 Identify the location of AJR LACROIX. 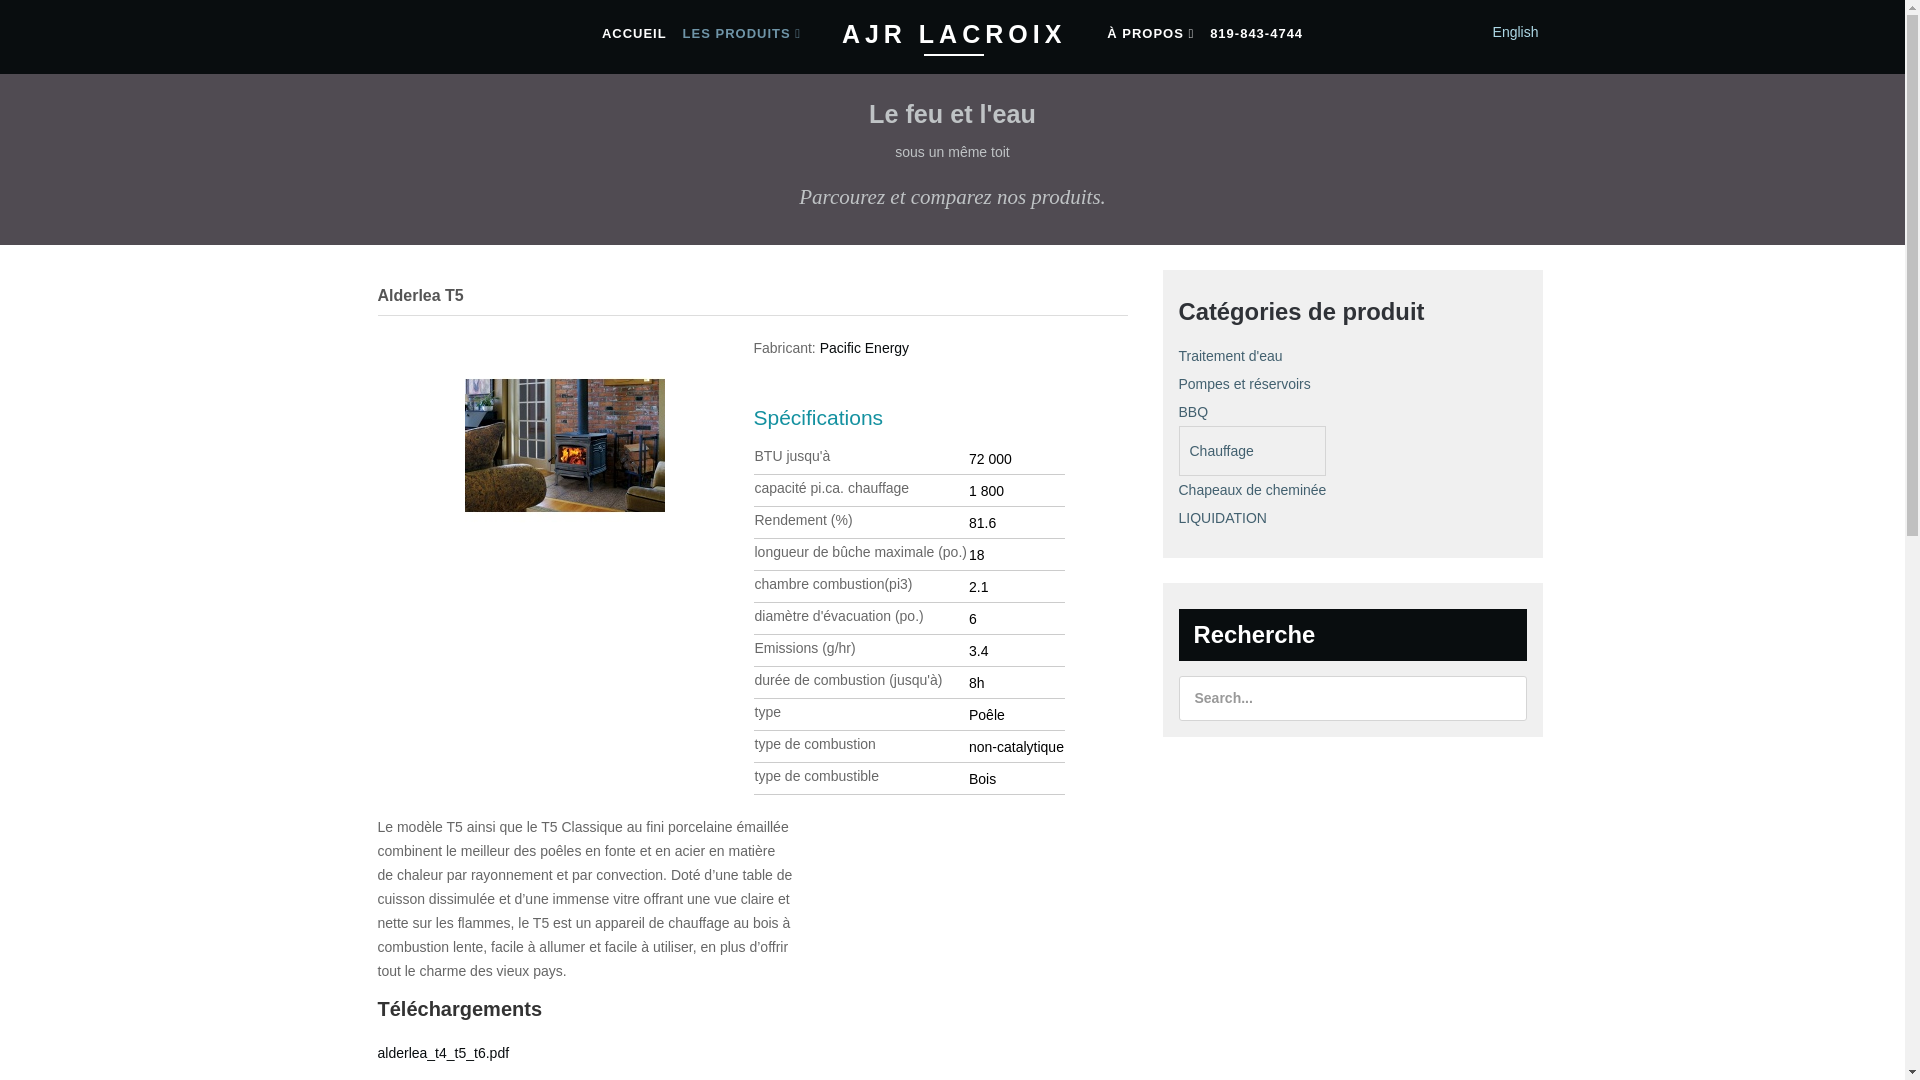
(954, 34).